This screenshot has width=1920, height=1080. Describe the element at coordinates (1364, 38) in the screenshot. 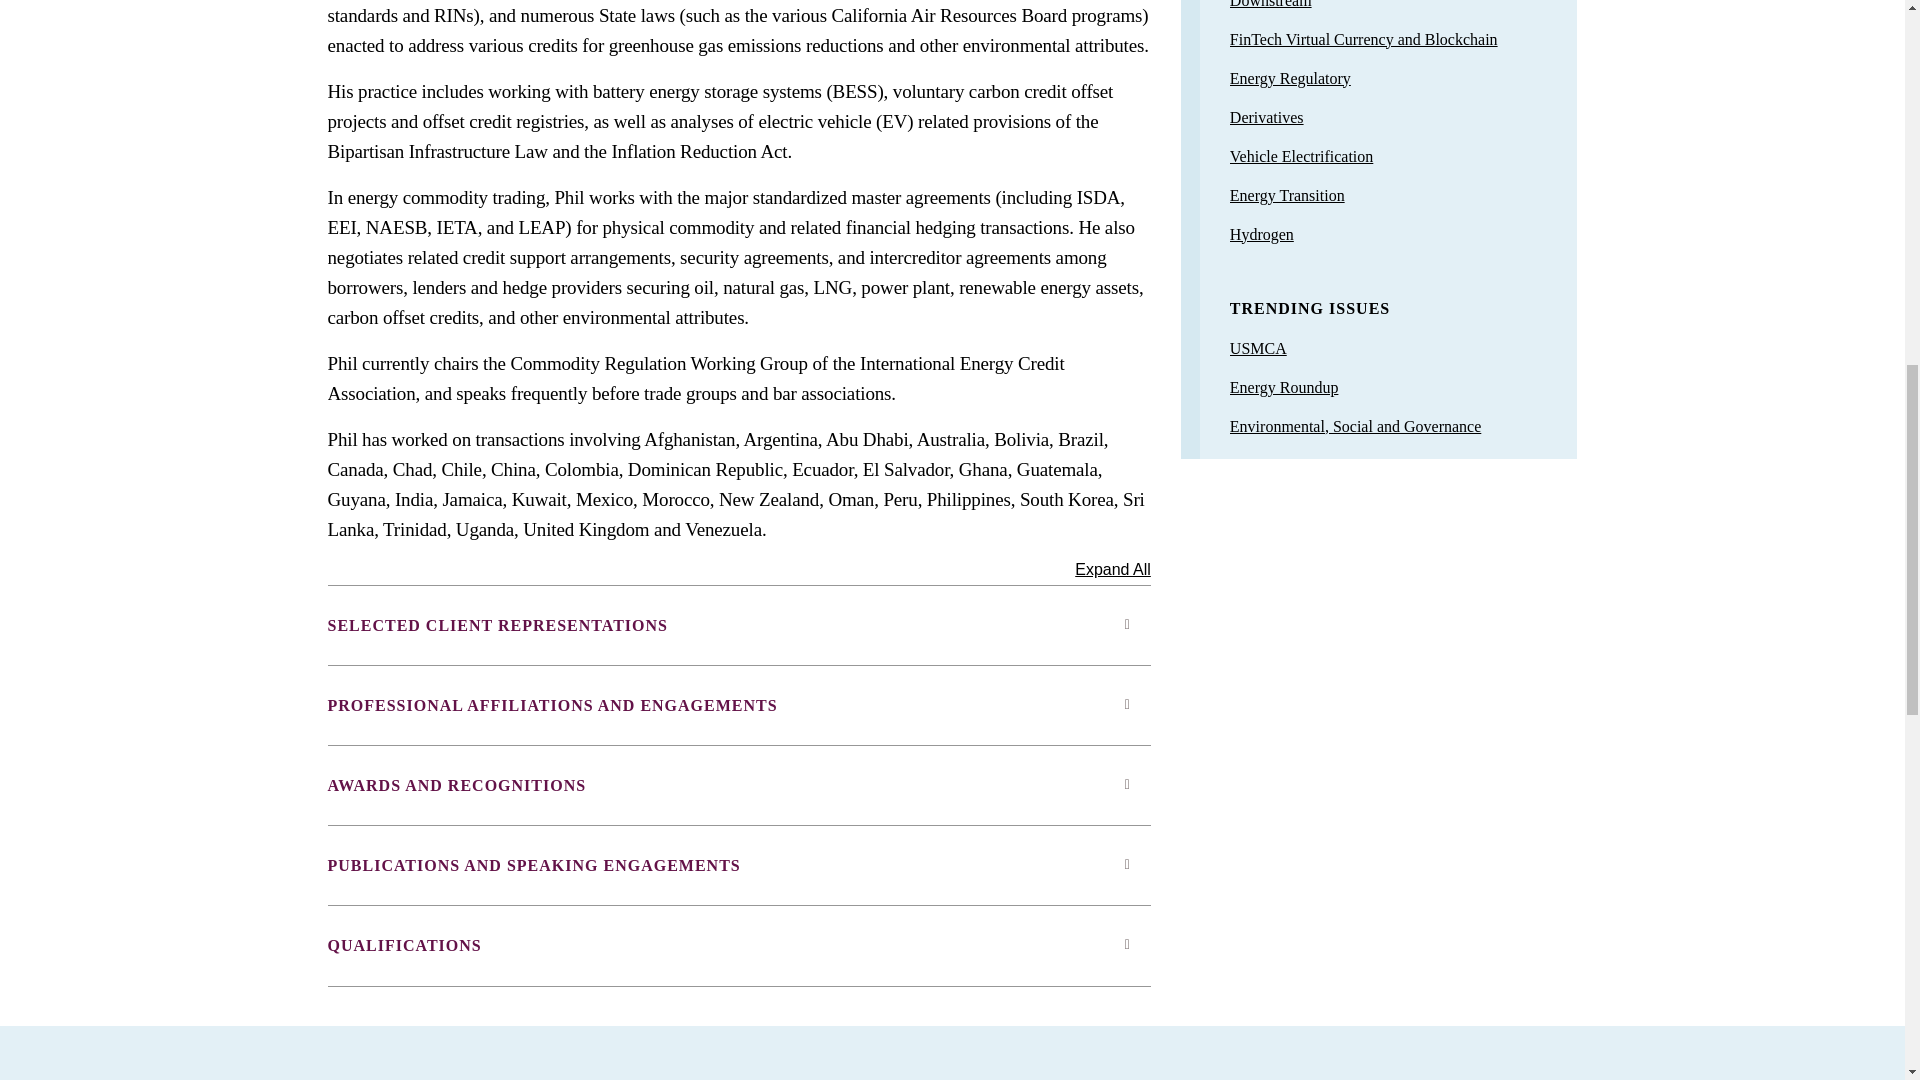

I see `FinTech Virtual Currency and Blockchain` at that location.